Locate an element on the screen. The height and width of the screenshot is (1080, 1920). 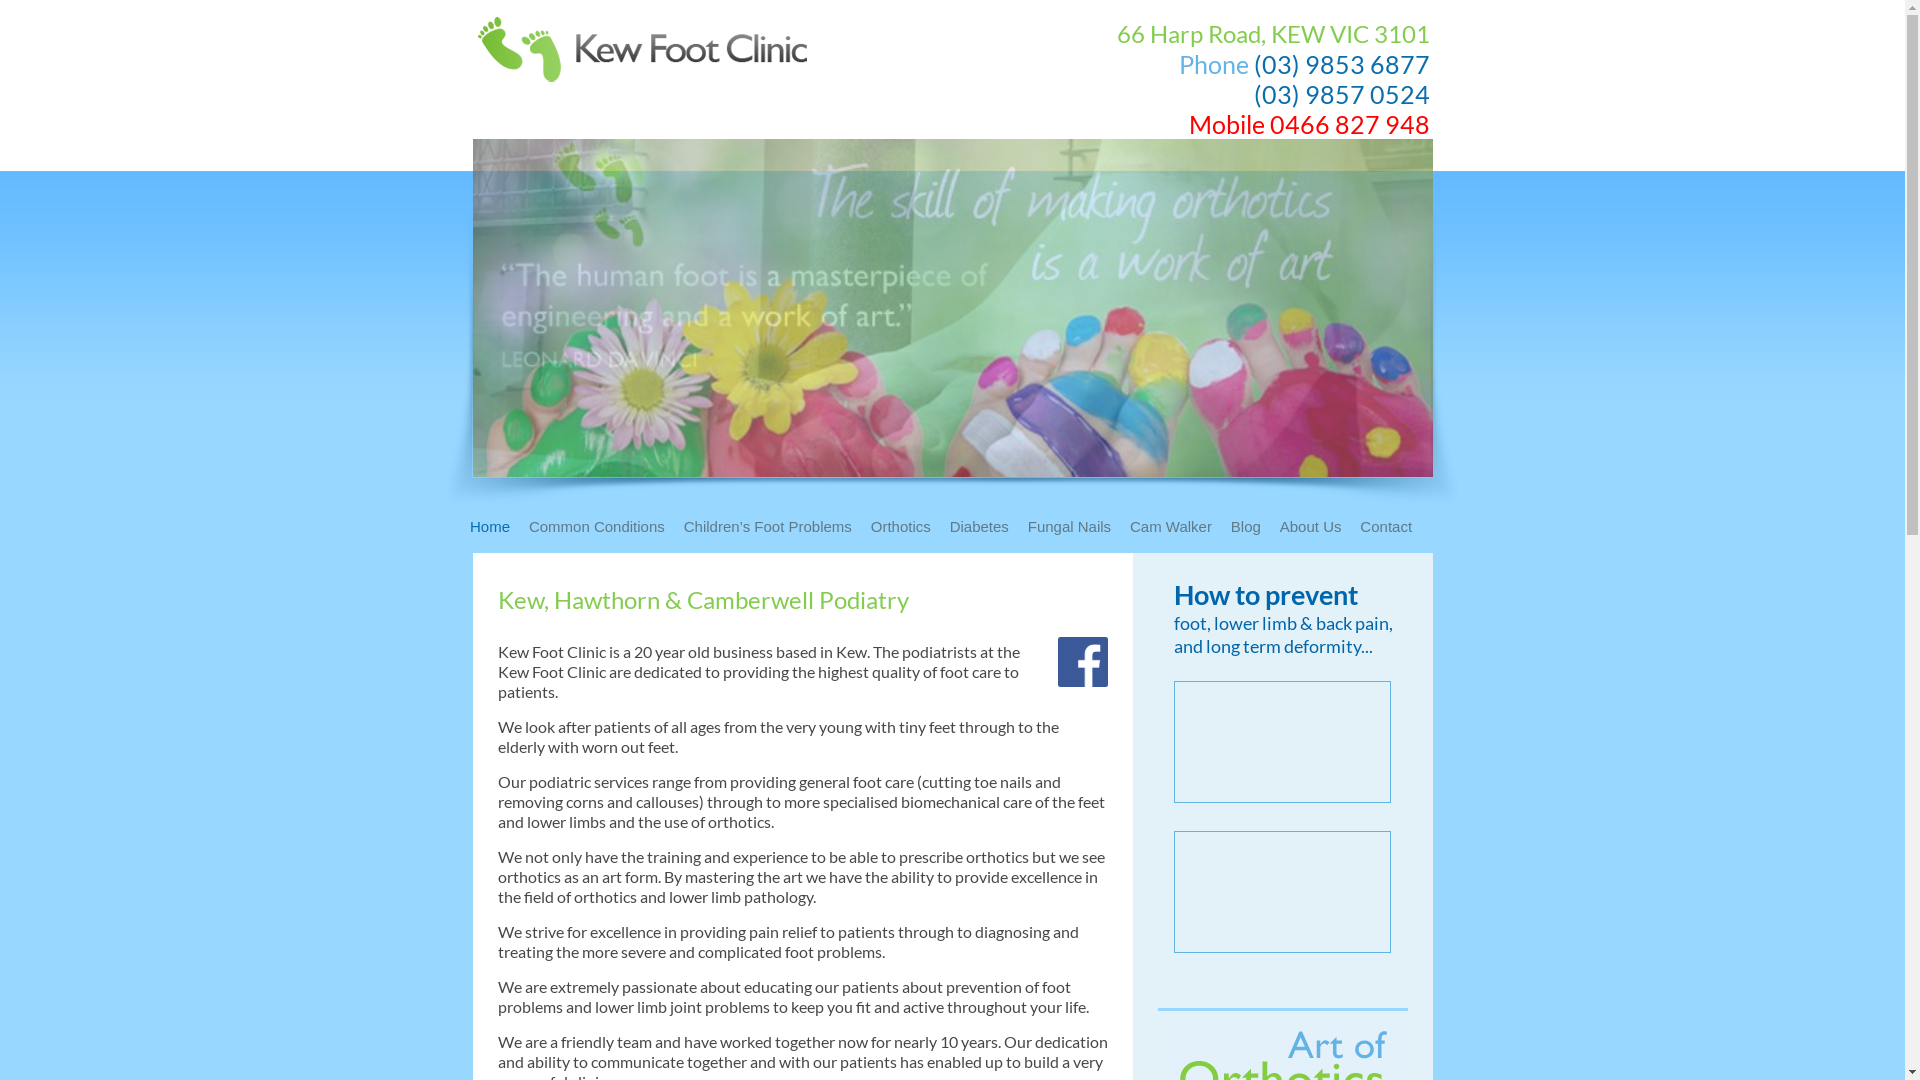
Orthotics is located at coordinates (908, 532).